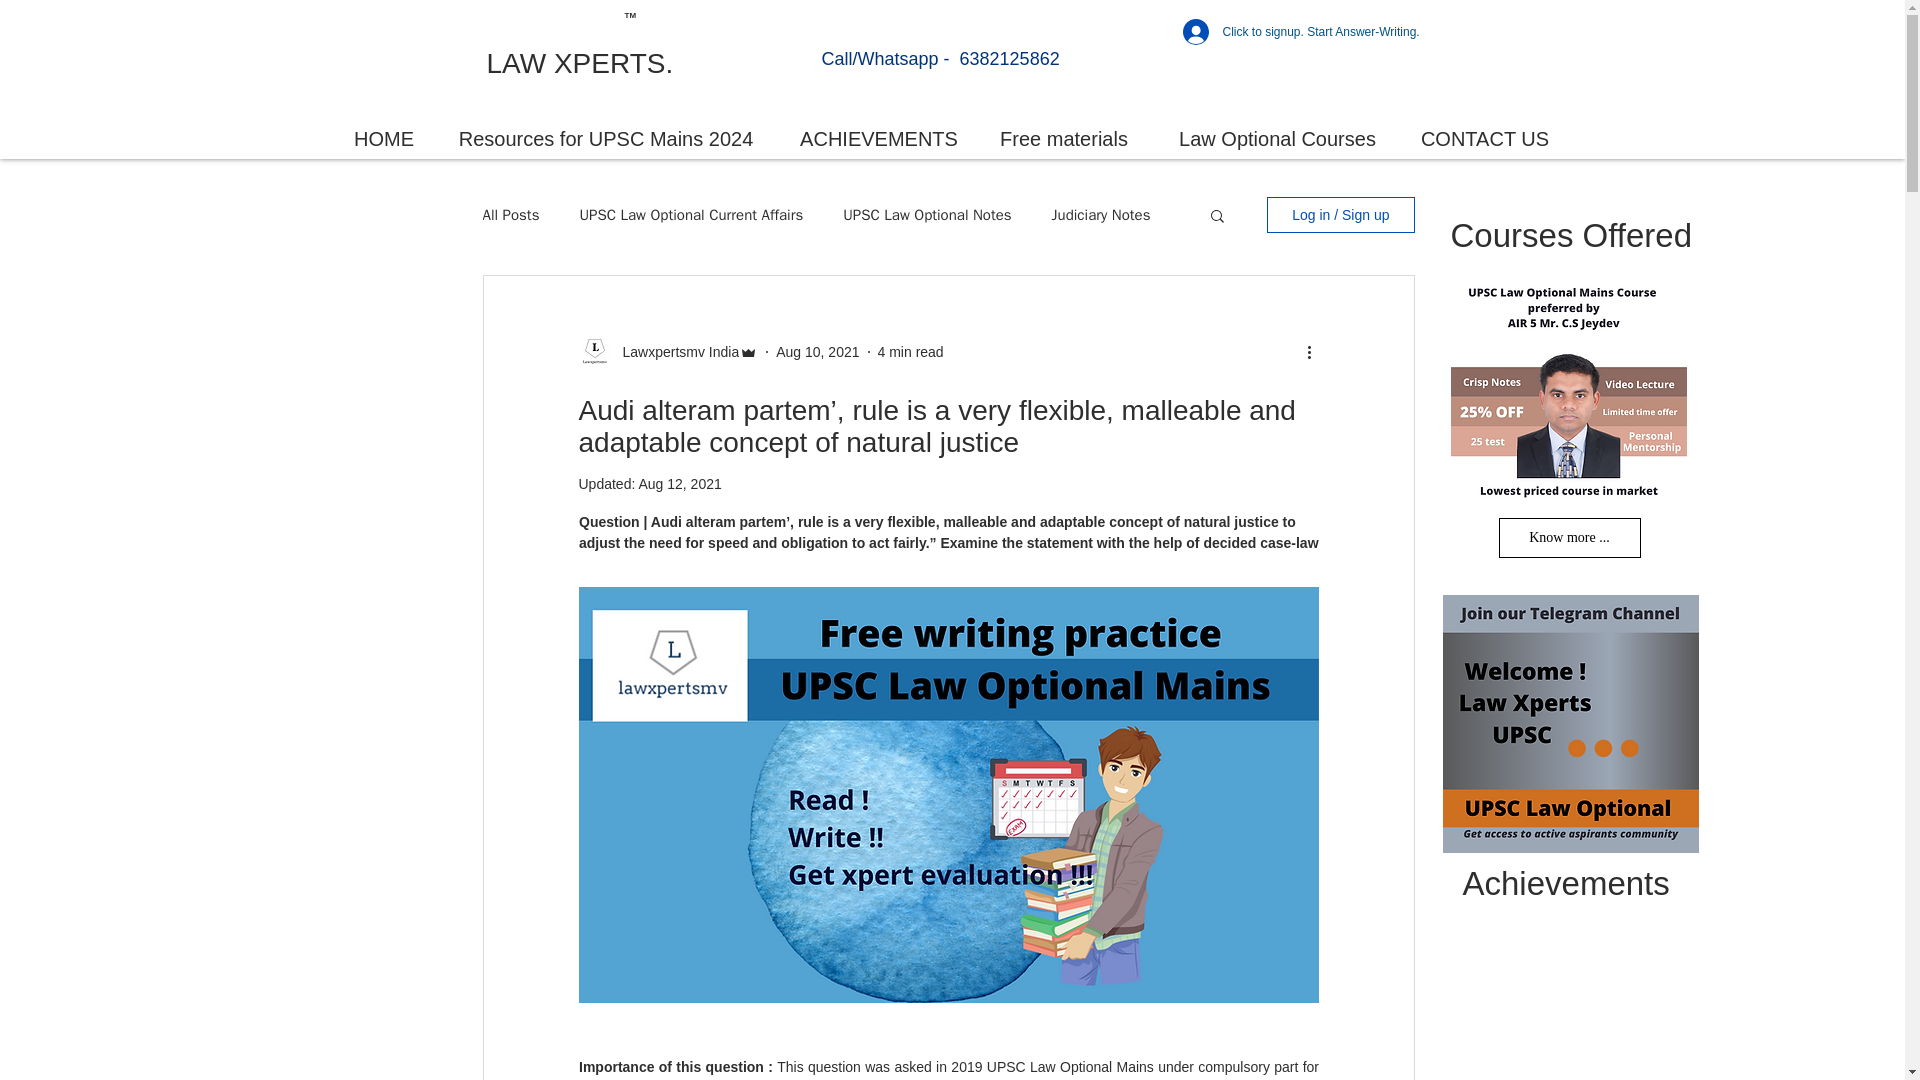  I want to click on Aug 12, 2021, so click(679, 484).